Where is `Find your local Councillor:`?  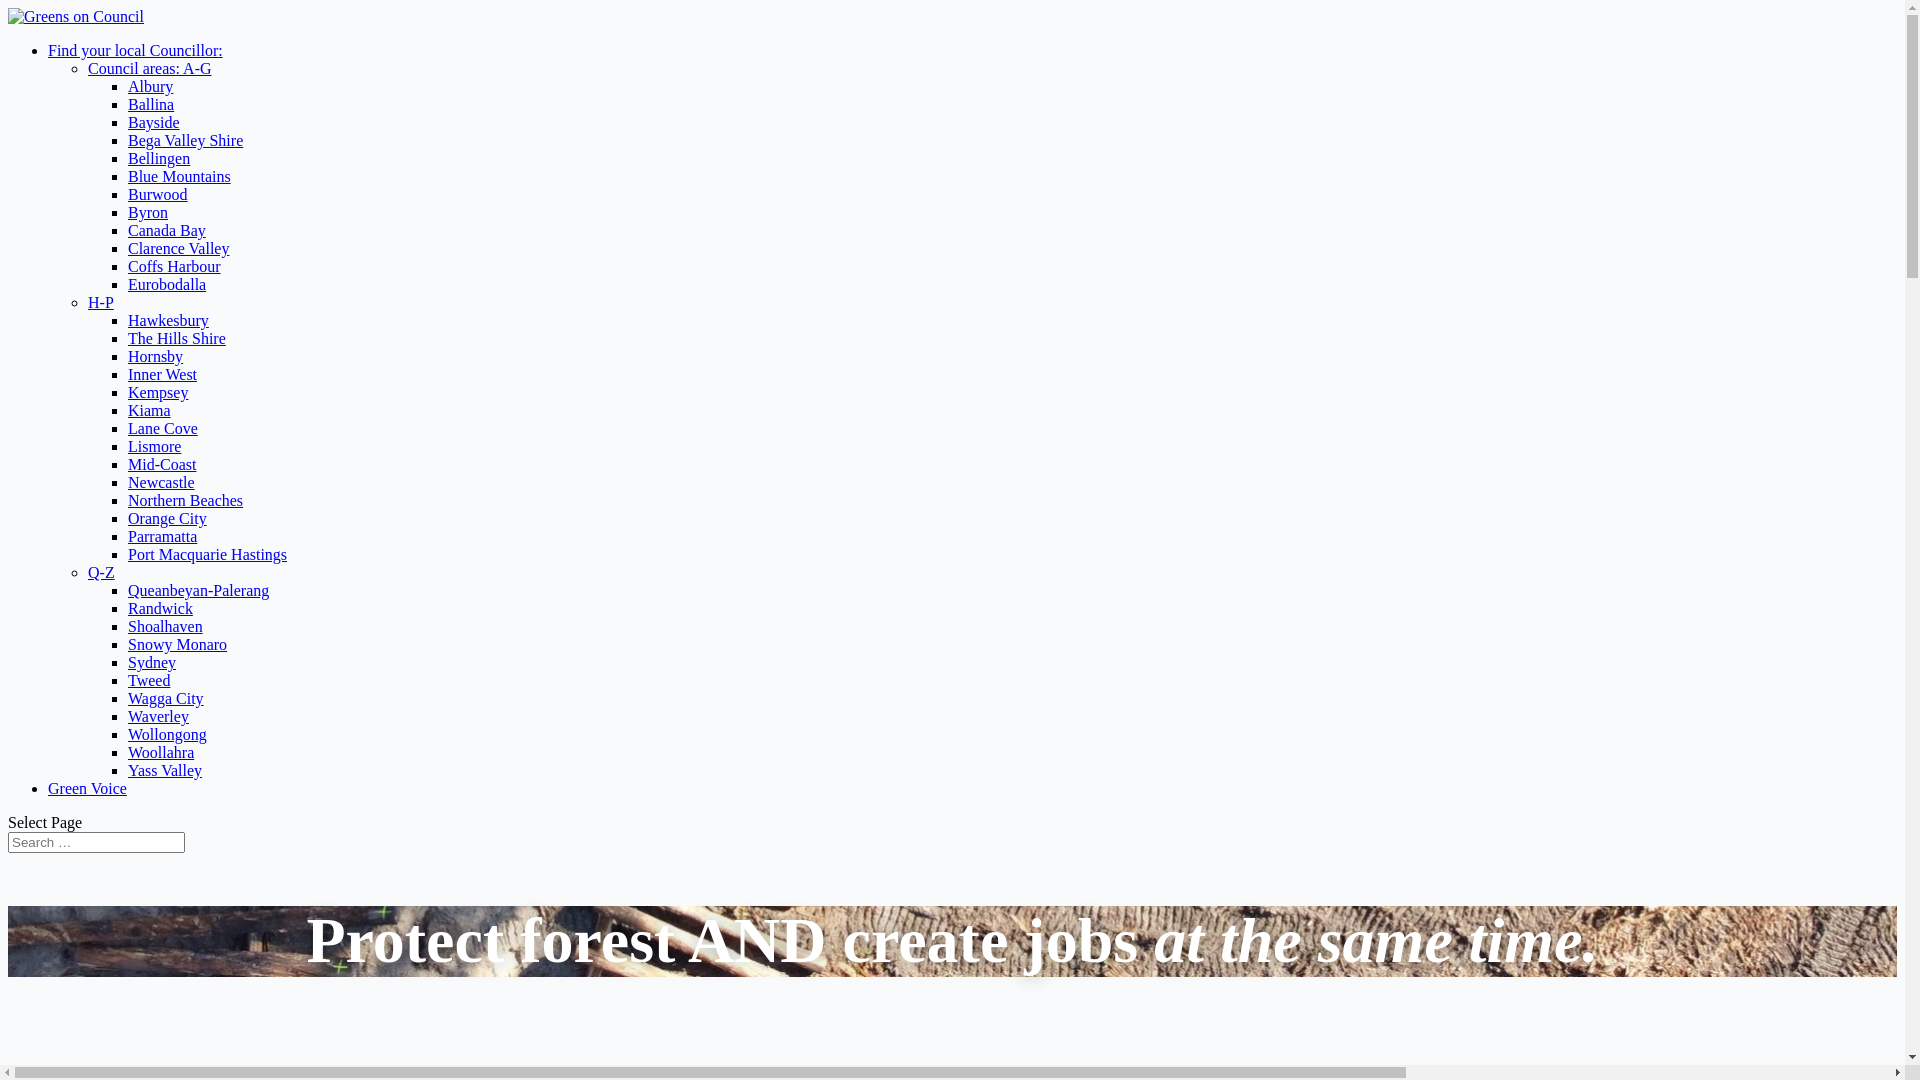 Find your local Councillor: is located at coordinates (136, 50).